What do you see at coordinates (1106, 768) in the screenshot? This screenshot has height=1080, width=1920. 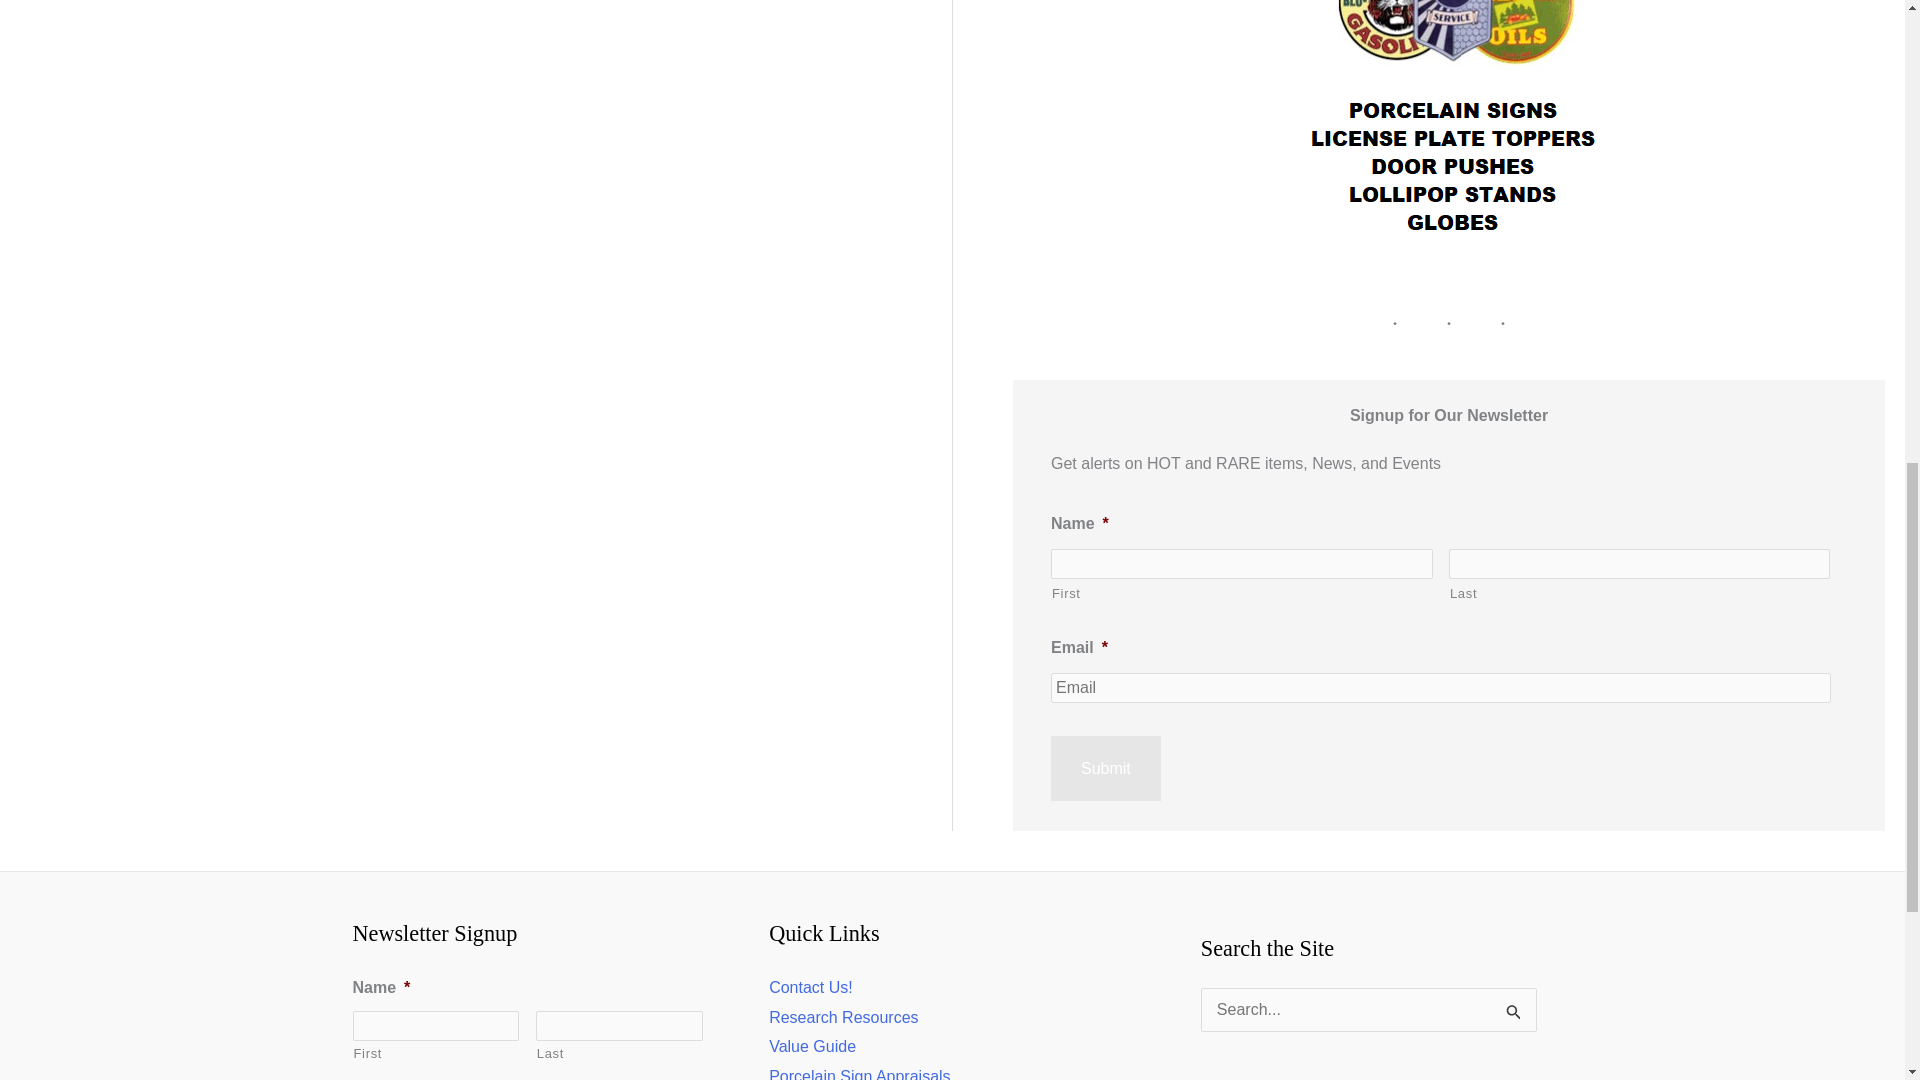 I see `Submit` at bounding box center [1106, 768].